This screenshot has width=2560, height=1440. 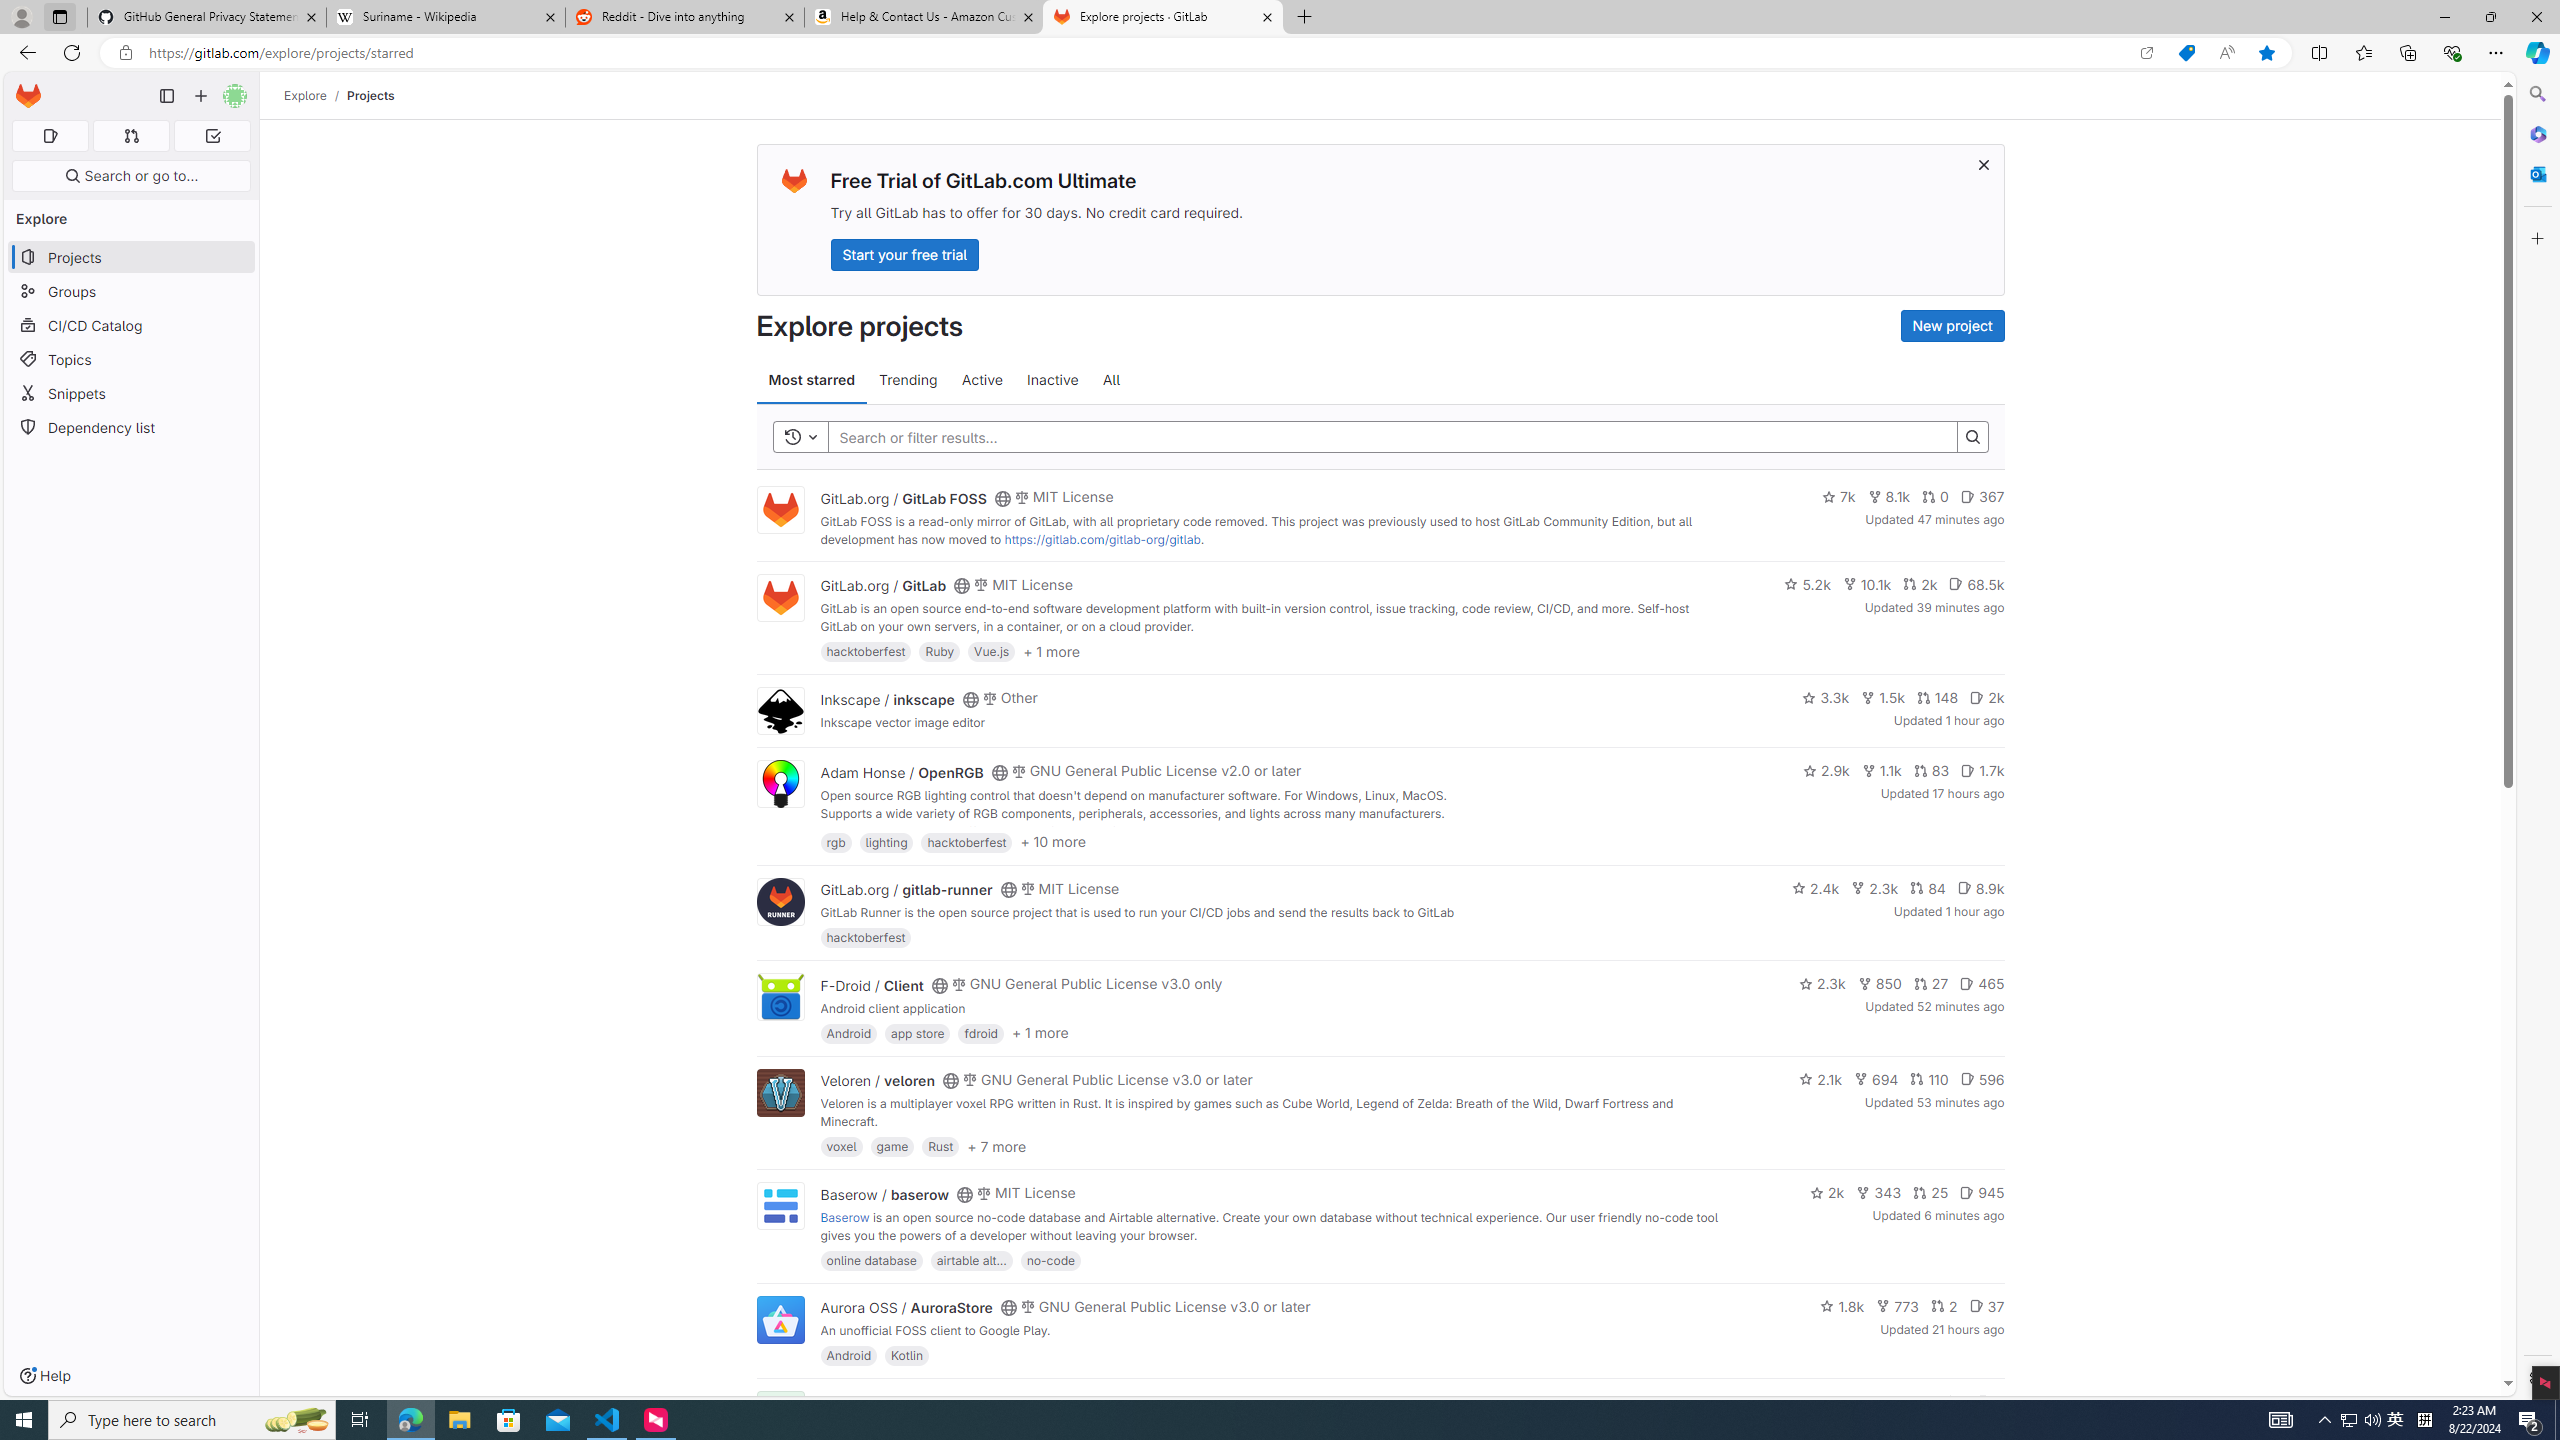 I want to click on lighting, so click(x=887, y=841).